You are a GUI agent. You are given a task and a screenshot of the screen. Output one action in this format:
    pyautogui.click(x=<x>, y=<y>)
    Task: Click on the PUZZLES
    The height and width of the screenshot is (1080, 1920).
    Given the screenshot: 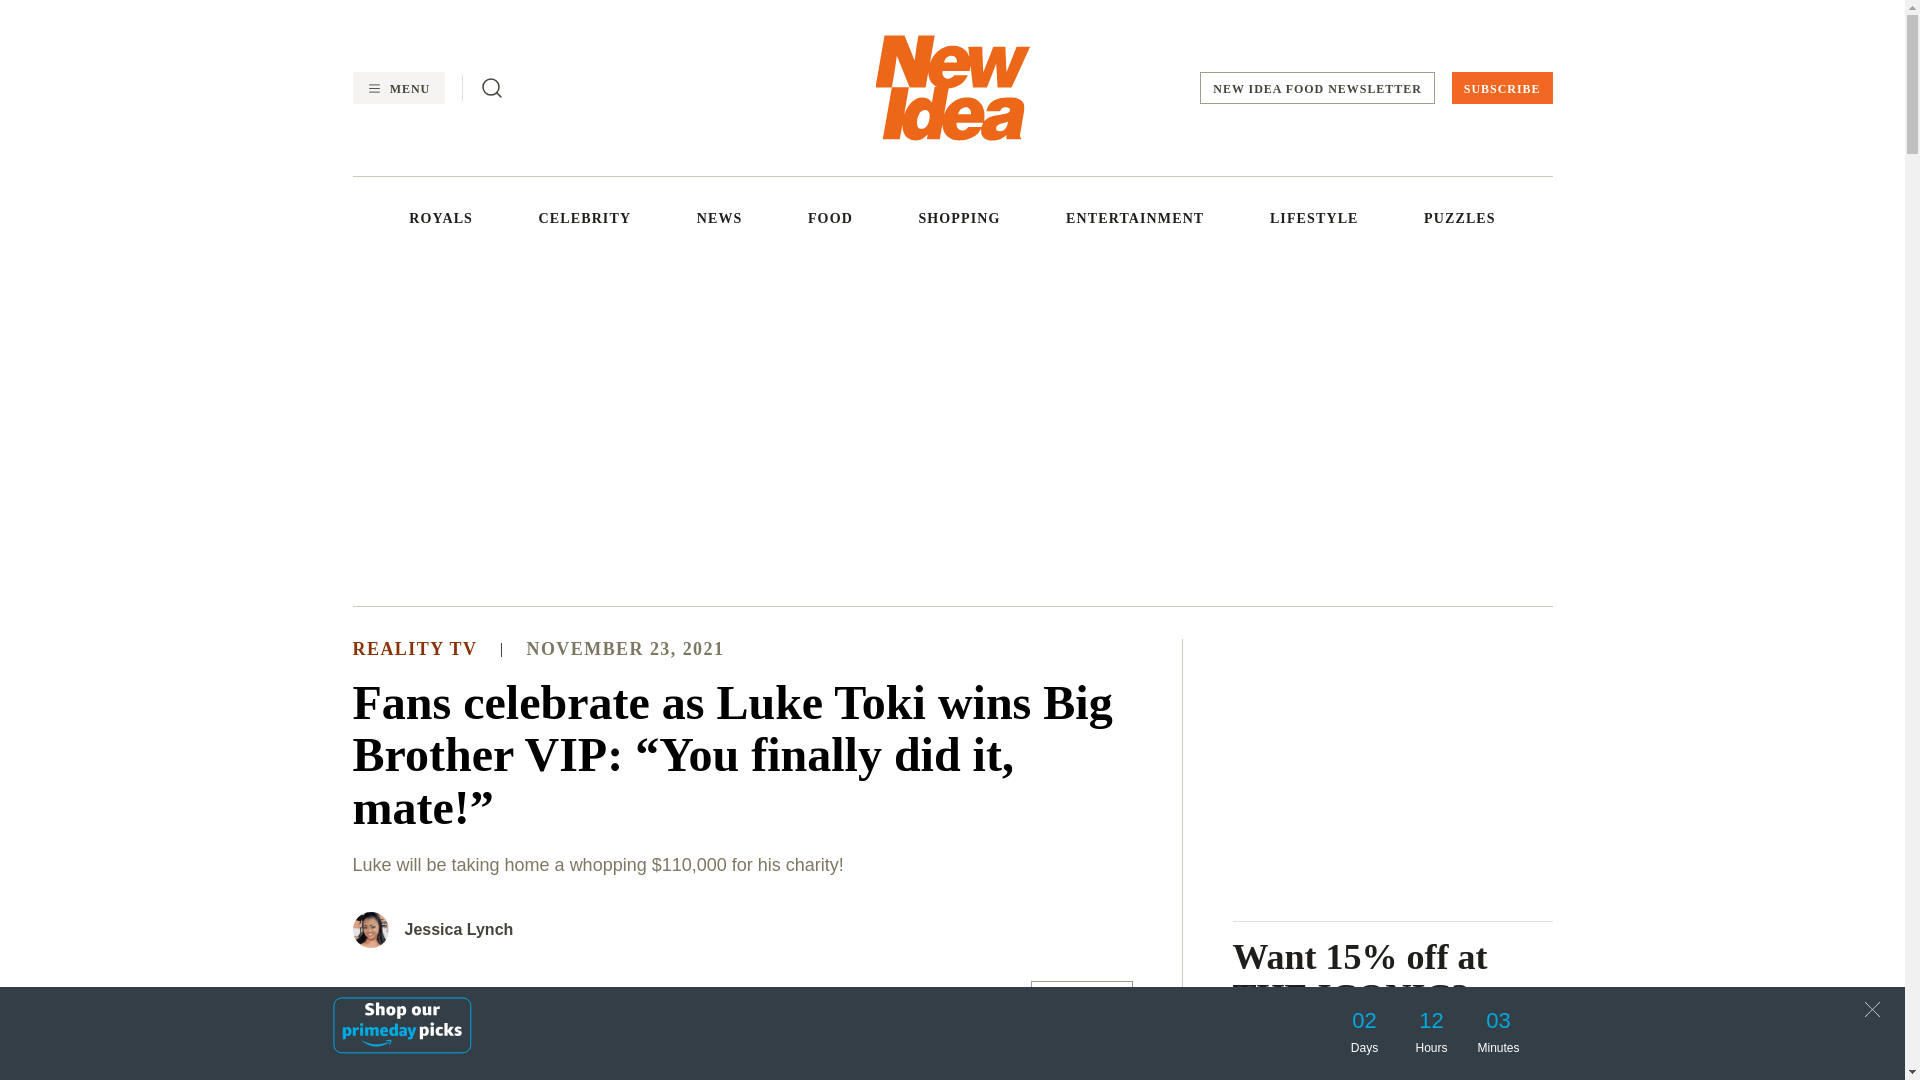 What is the action you would take?
    pyautogui.click(x=1460, y=218)
    